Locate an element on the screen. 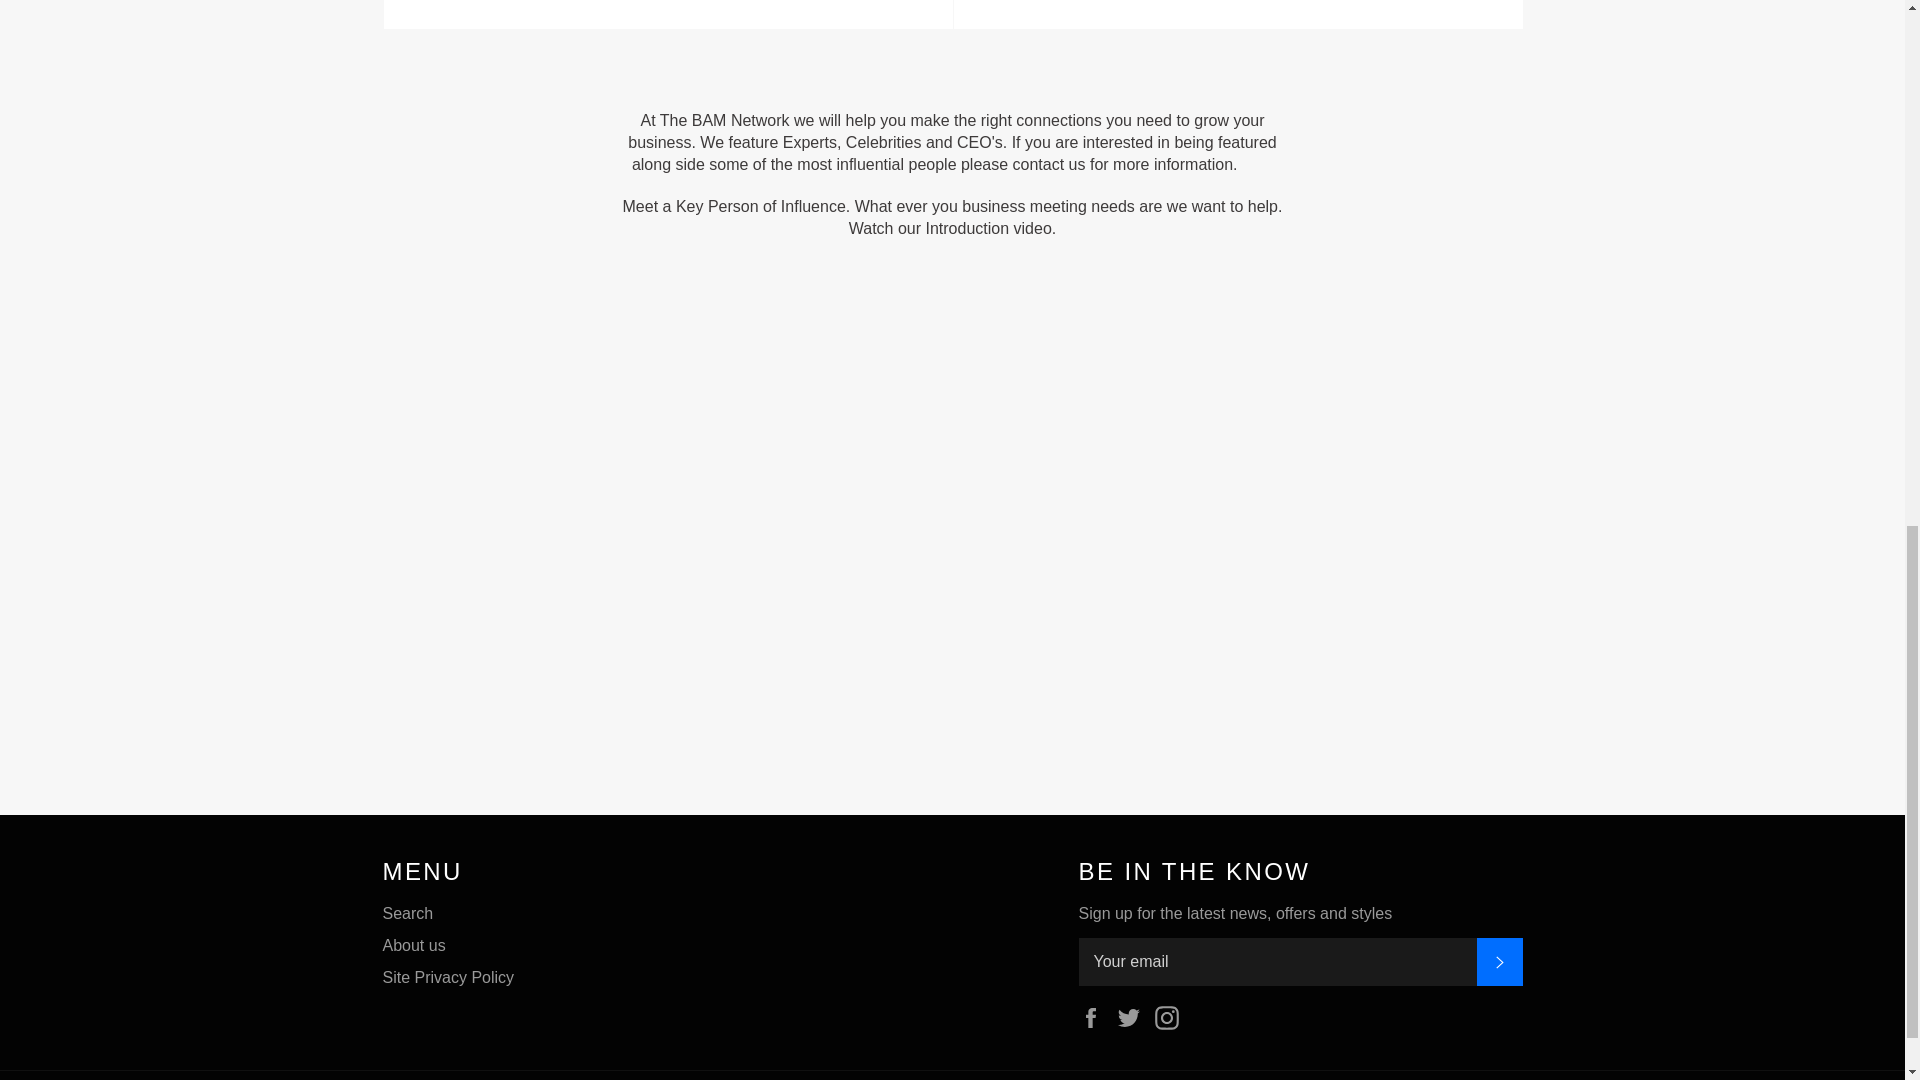 The image size is (1920, 1080). Instagram is located at coordinates (1094, 1016).